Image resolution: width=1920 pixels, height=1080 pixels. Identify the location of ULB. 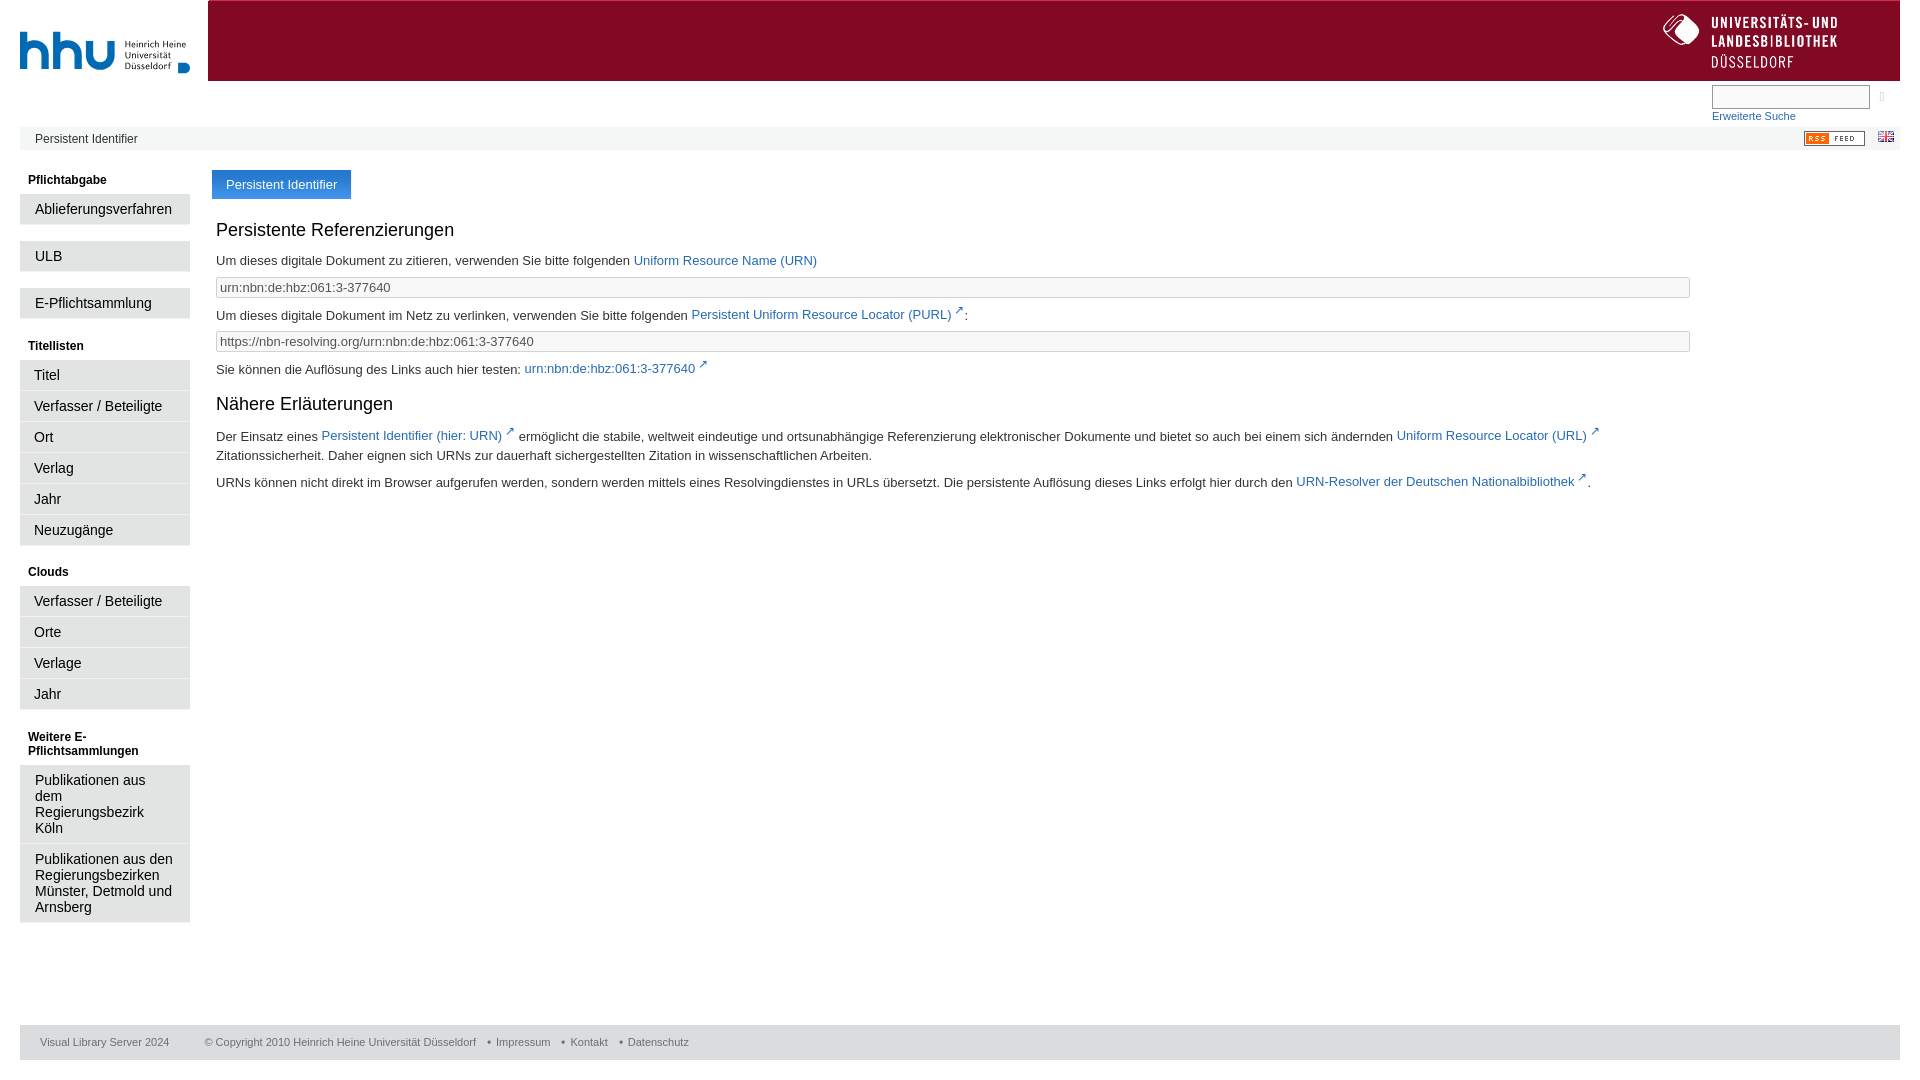
(104, 256).